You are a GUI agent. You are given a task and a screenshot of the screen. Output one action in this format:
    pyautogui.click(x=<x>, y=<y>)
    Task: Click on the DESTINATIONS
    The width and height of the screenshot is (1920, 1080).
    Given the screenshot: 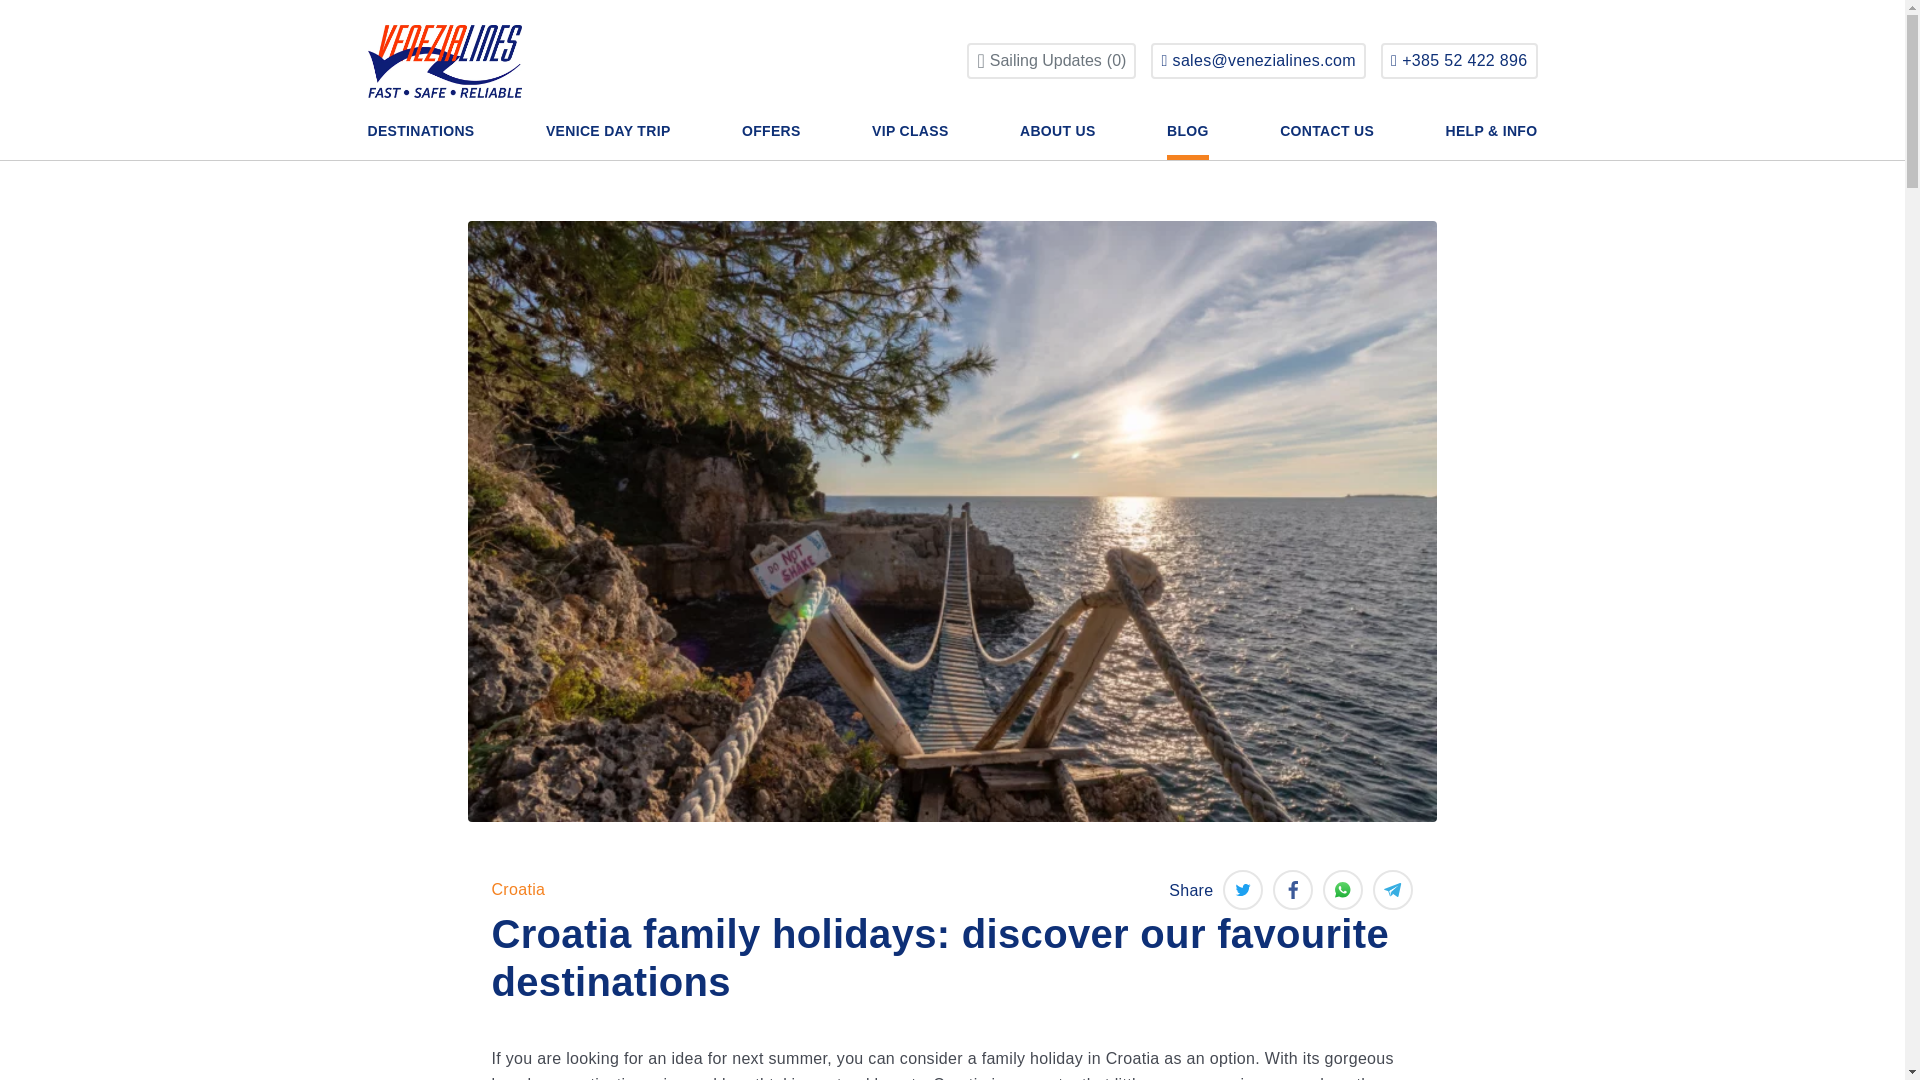 What is the action you would take?
    pyautogui.click(x=1188, y=141)
    